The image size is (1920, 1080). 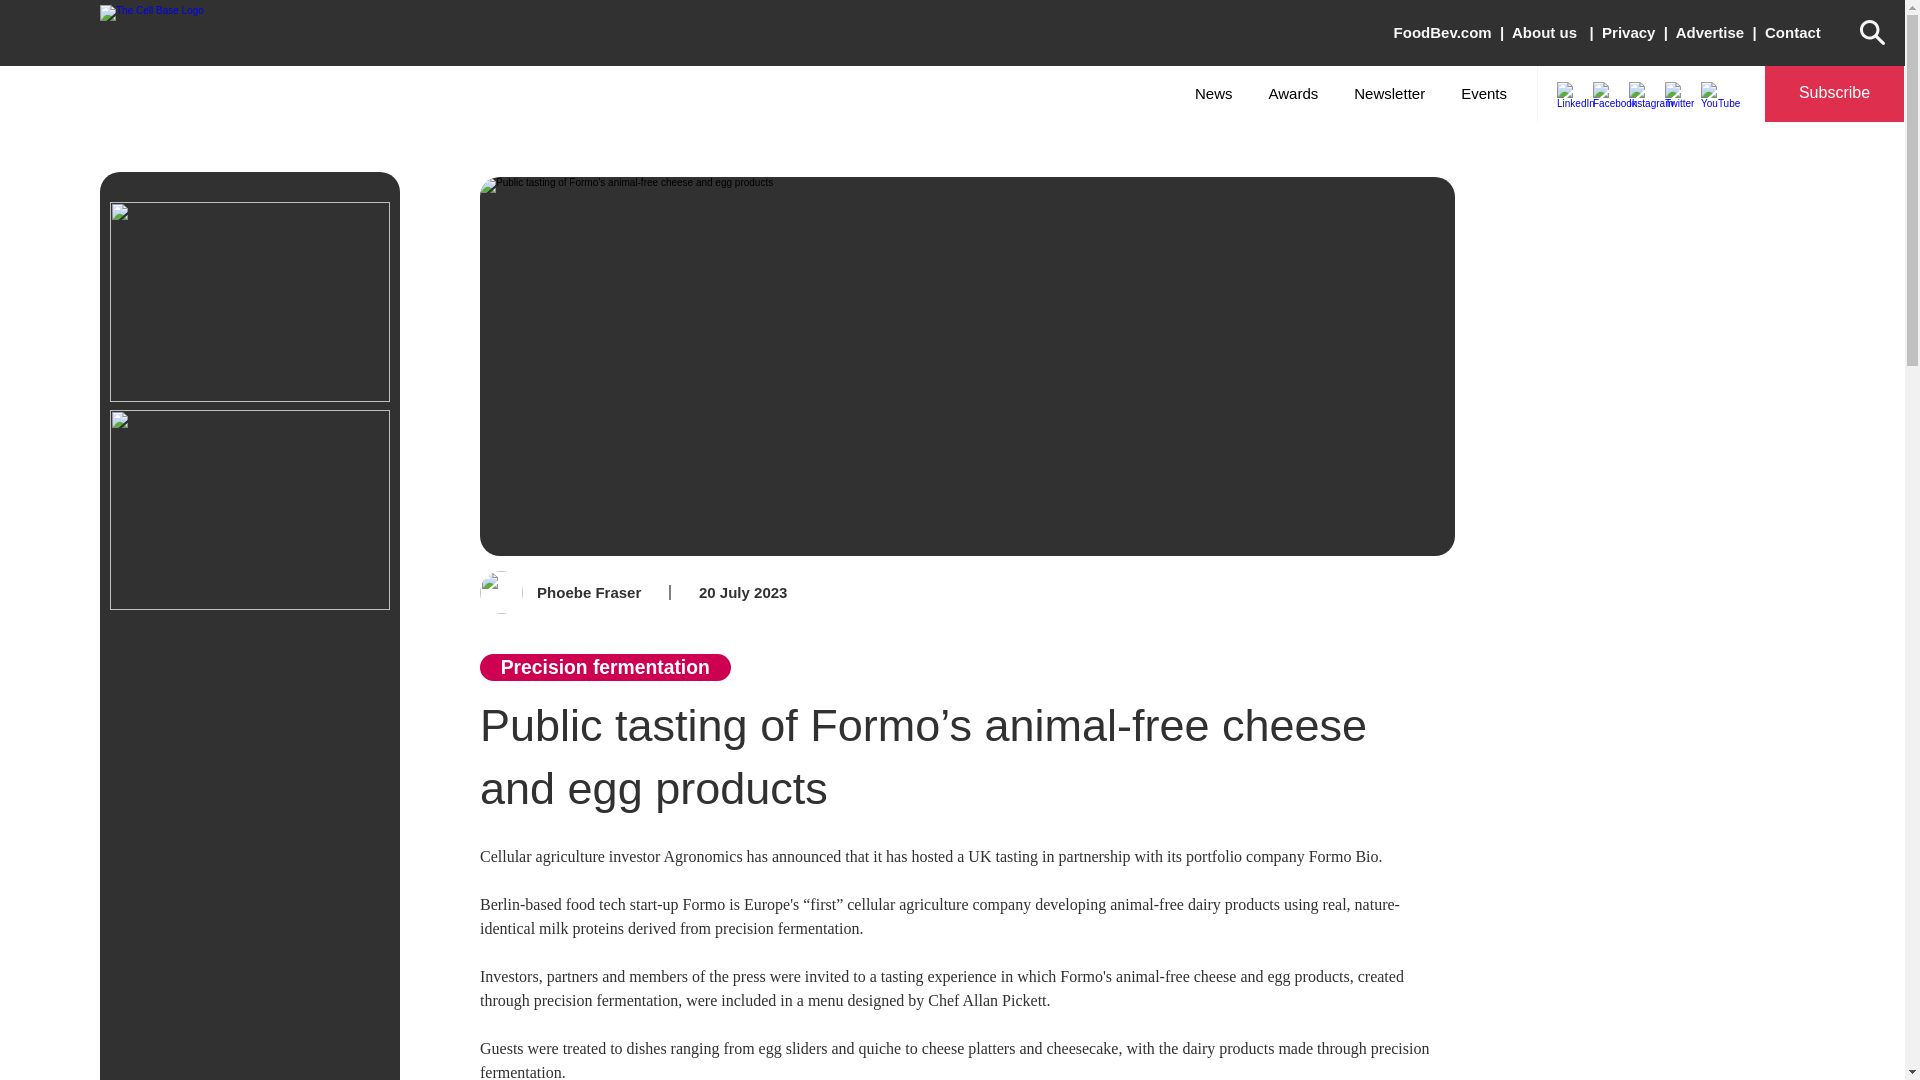 I want to click on Subscribe, so click(x=1442, y=32).